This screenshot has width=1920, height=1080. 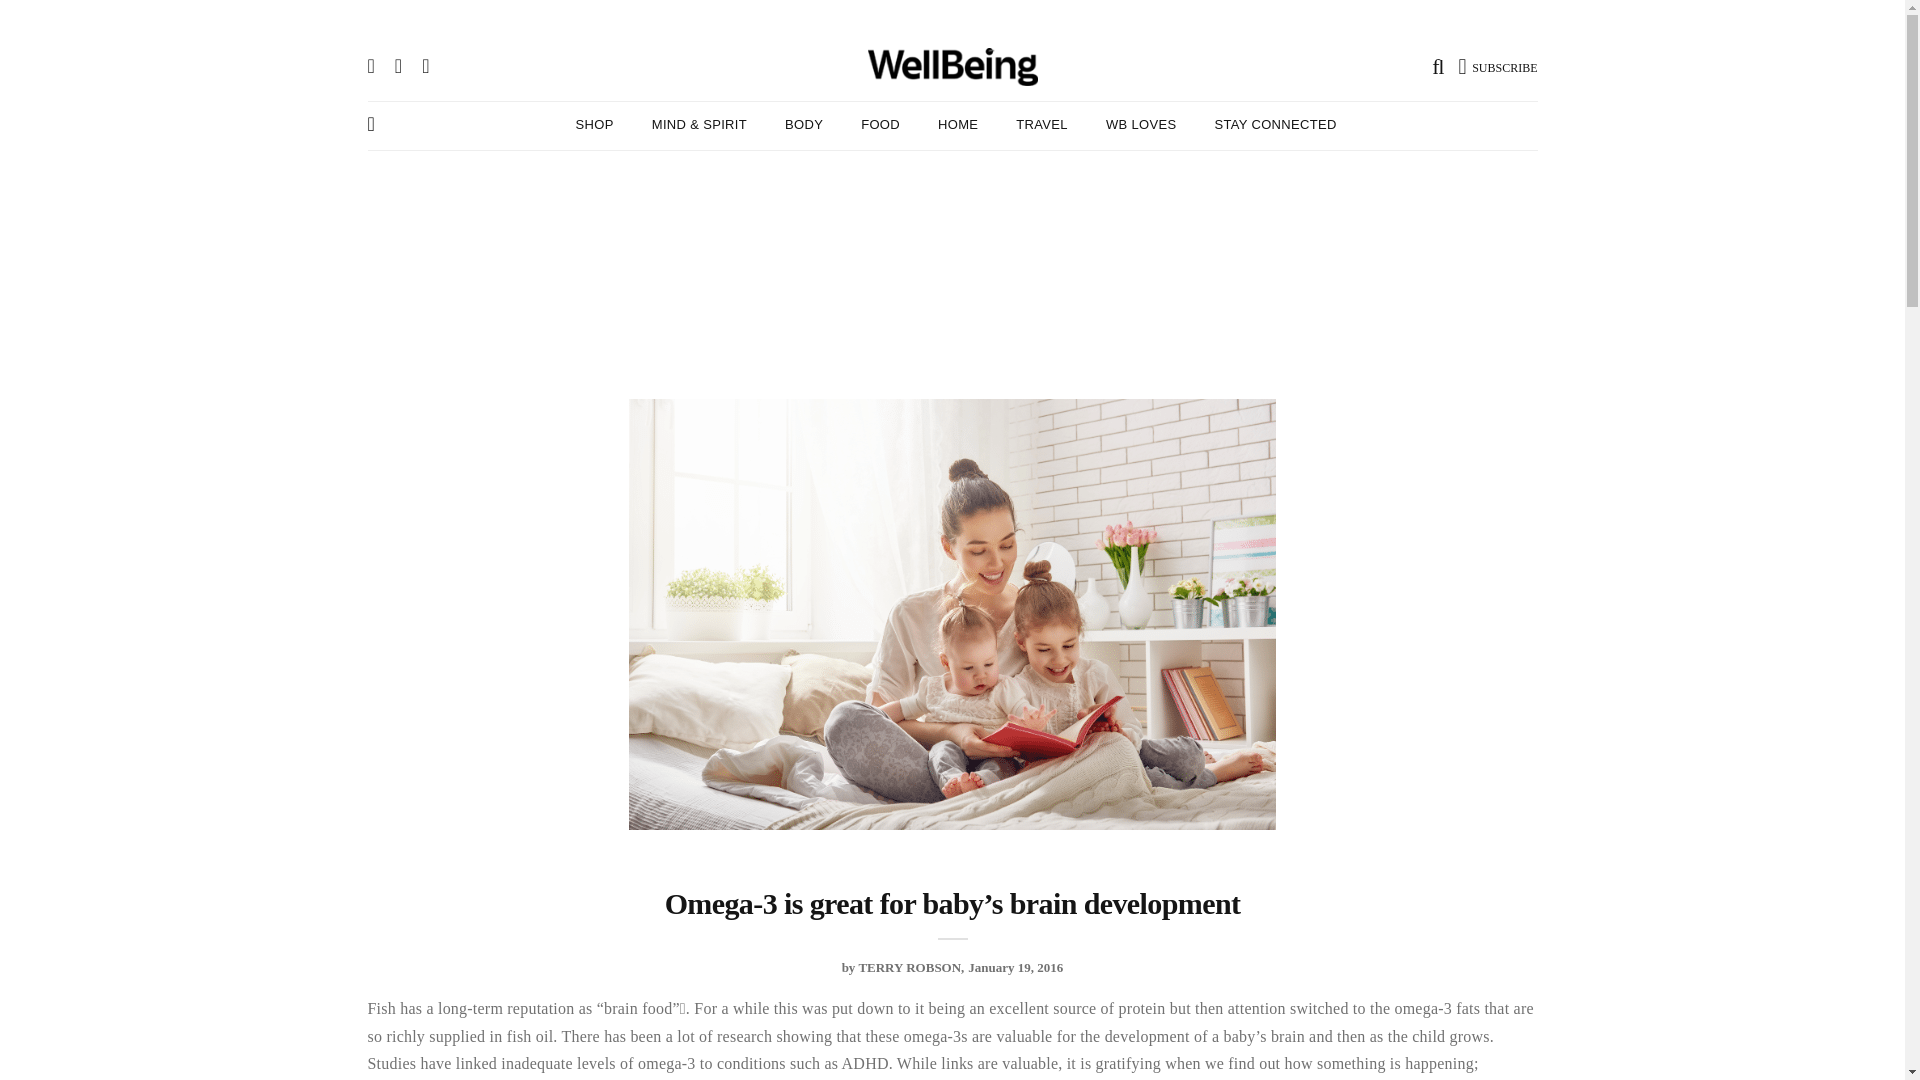 What do you see at coordinates (1140, 124) in the screenshot?
I see `WB Loves` at bounding box center [1140, 124].